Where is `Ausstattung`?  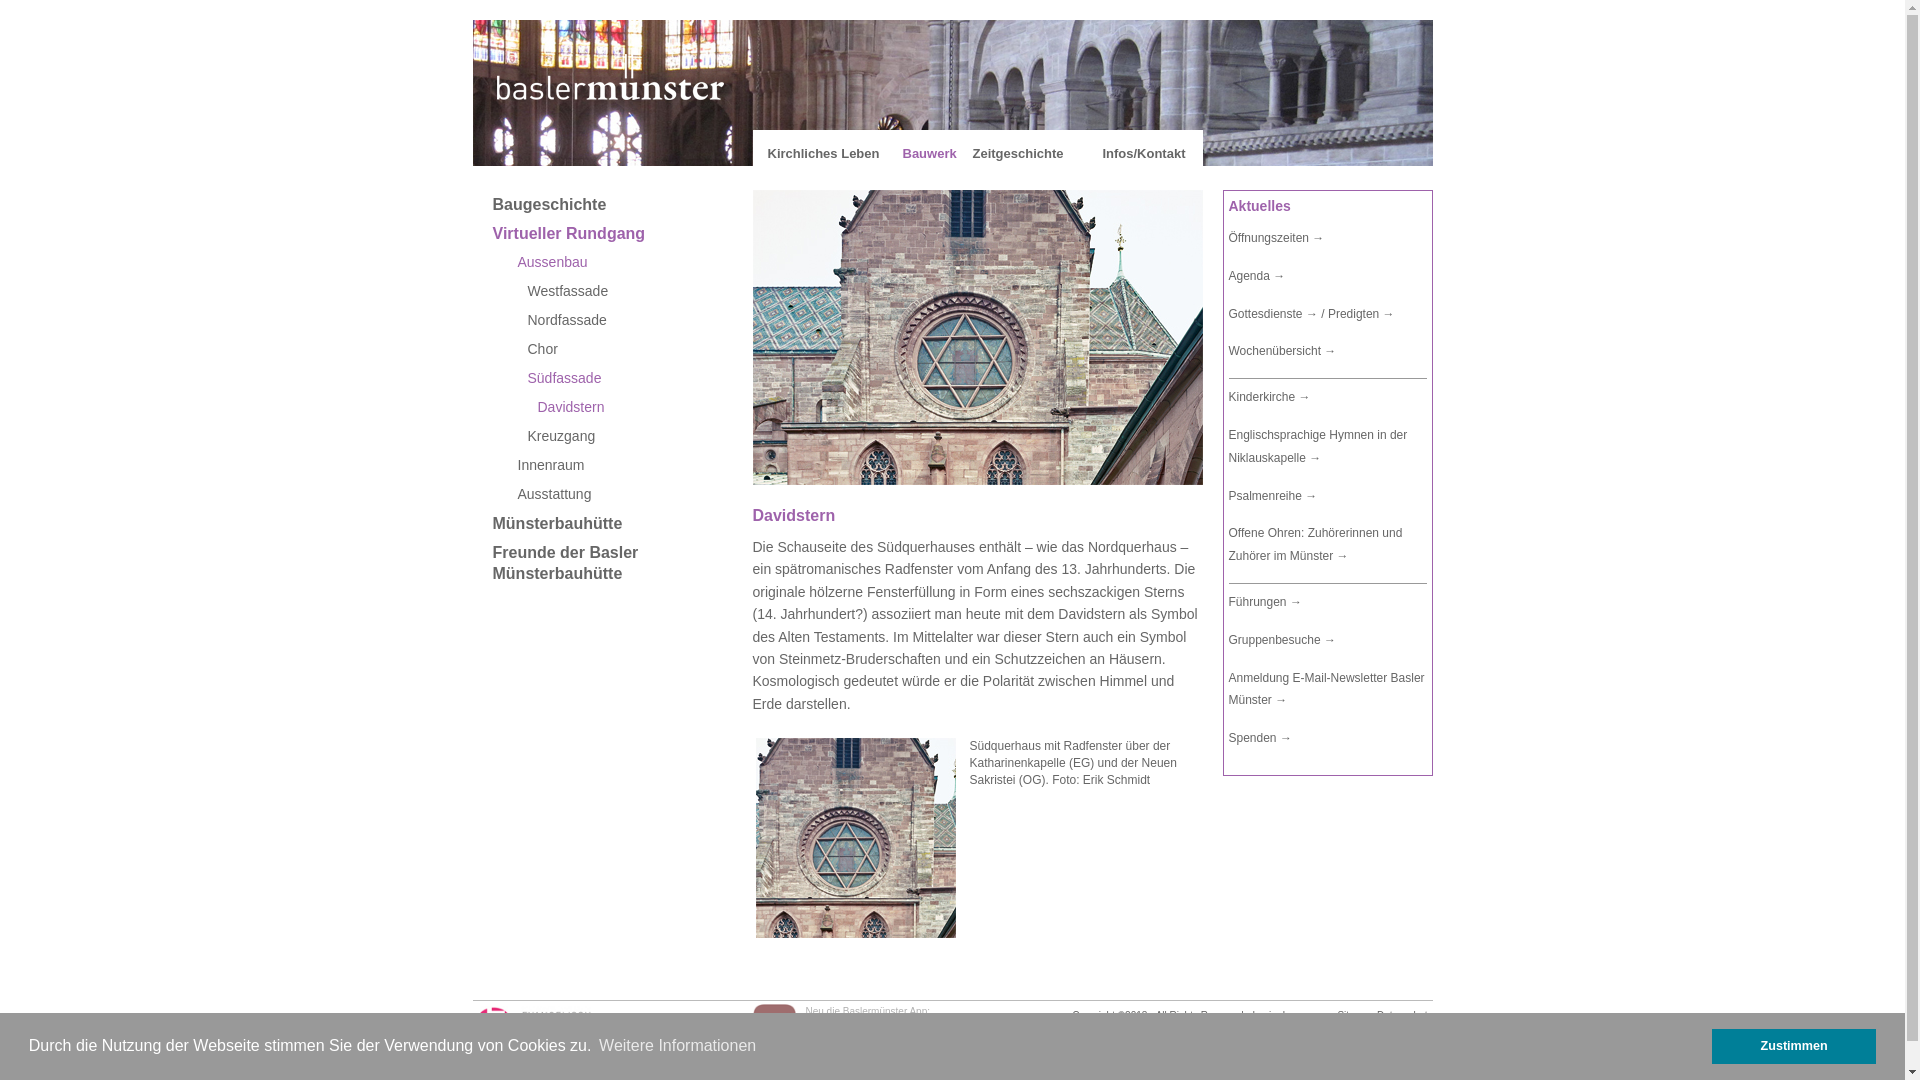
Ausstattung is located at coordinates (626, 494).